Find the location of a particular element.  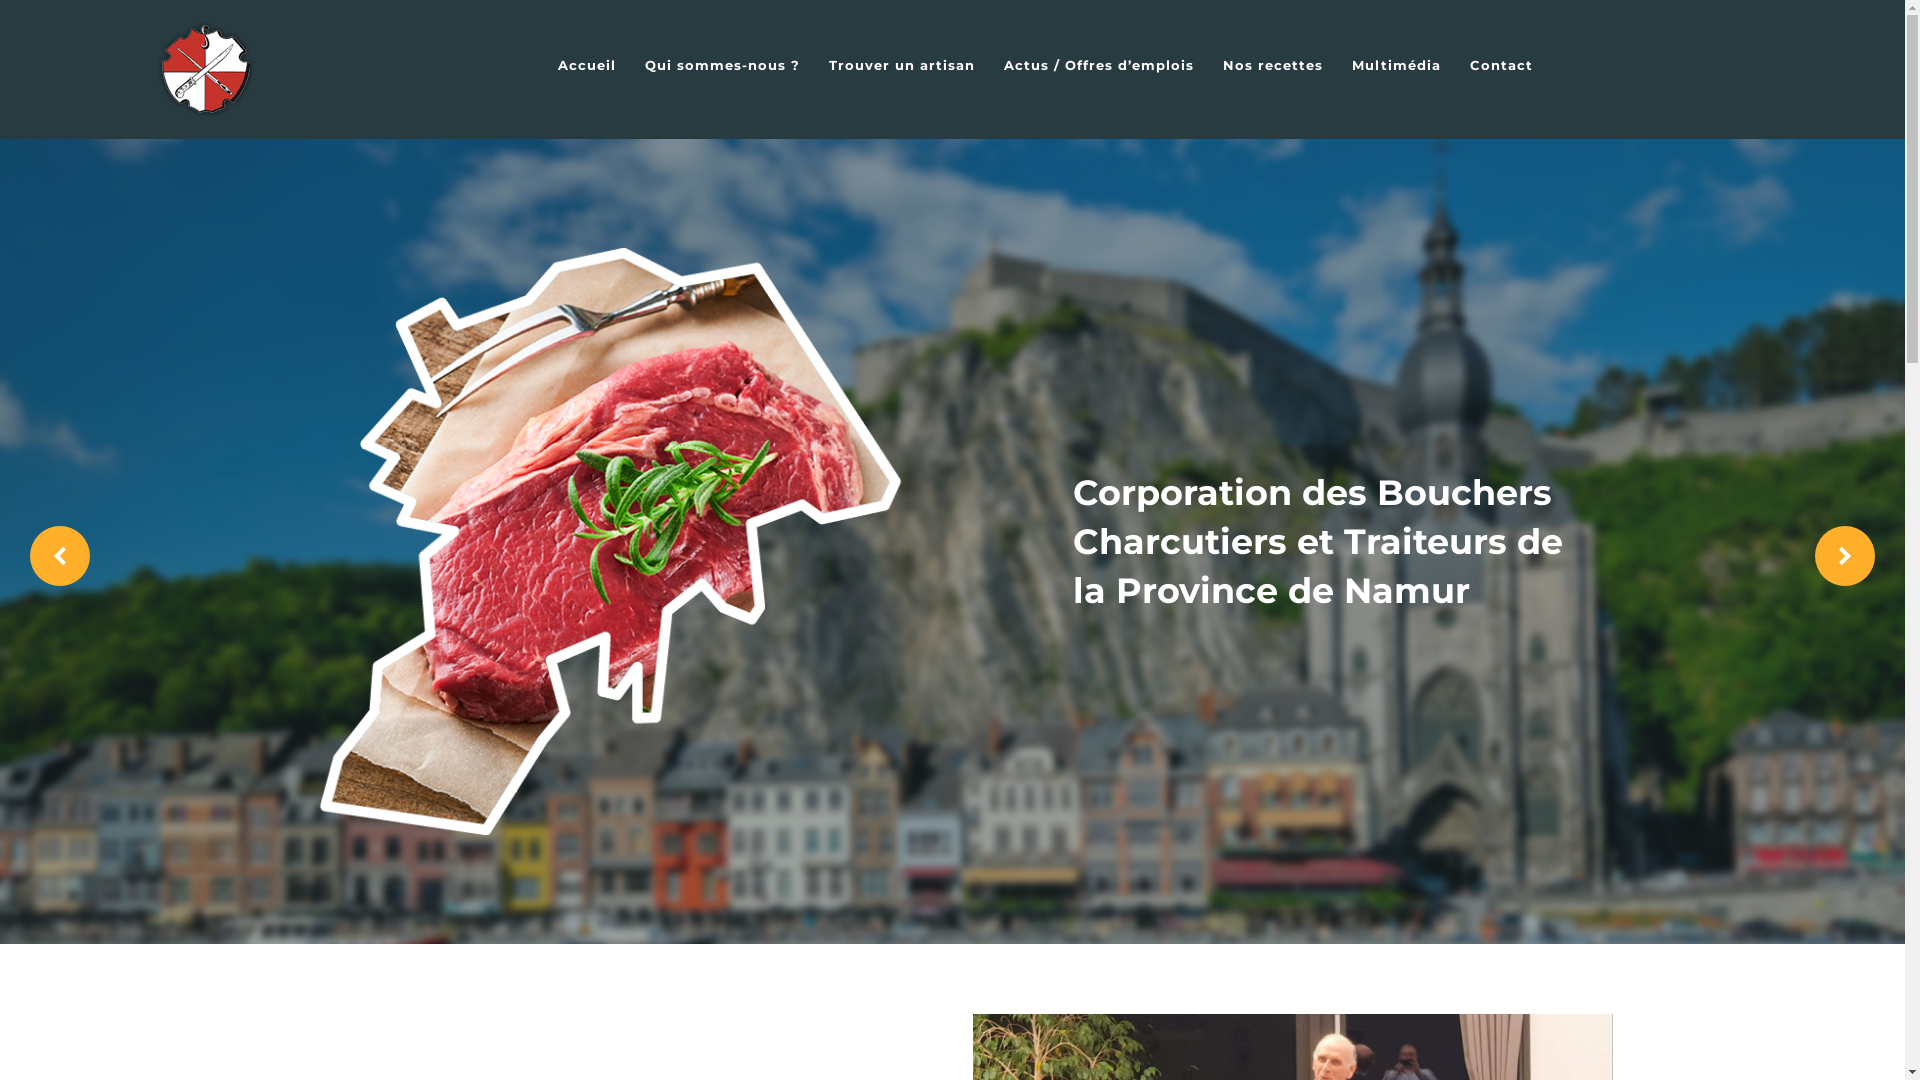

Contact is located at coordinates (1502, 65).